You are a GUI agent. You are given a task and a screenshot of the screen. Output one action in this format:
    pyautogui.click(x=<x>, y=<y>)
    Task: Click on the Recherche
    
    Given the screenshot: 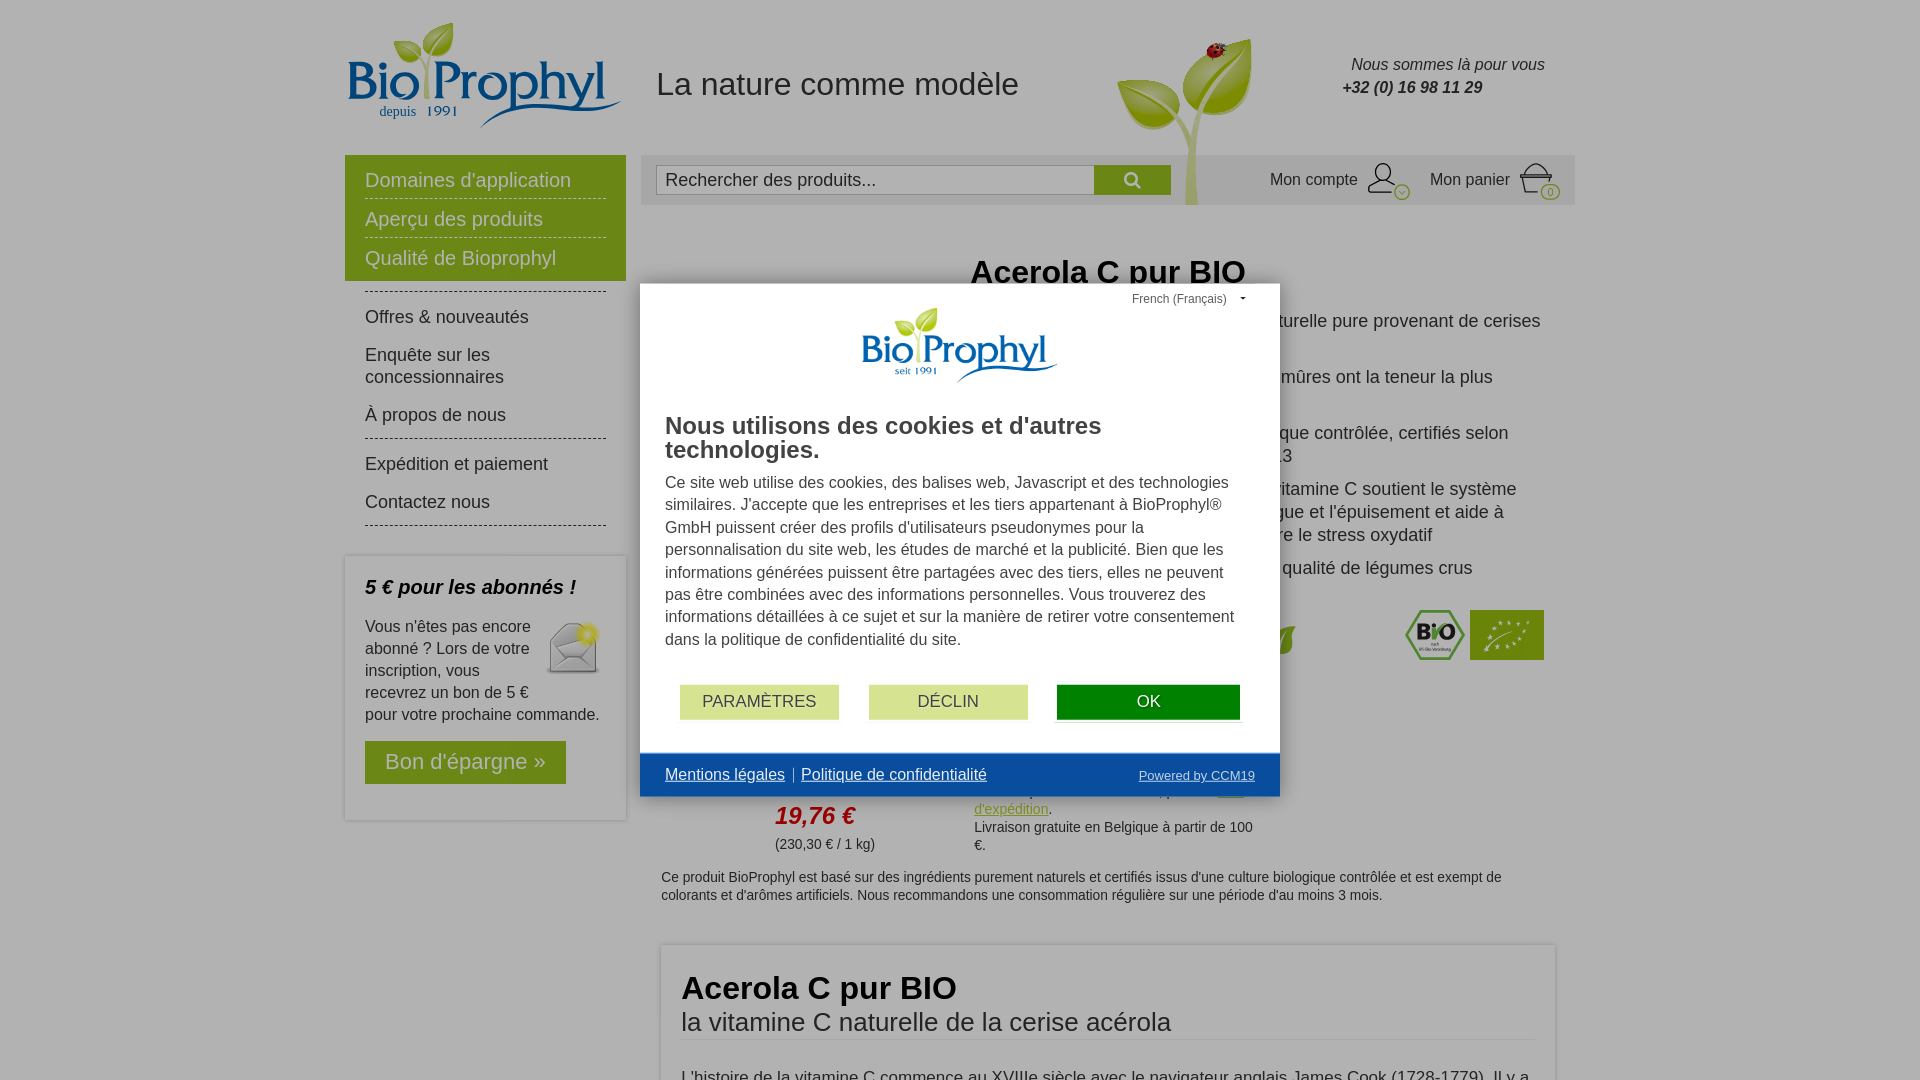 What is the action you would take?
    pyautogui.click(x=1132, y=180)
    